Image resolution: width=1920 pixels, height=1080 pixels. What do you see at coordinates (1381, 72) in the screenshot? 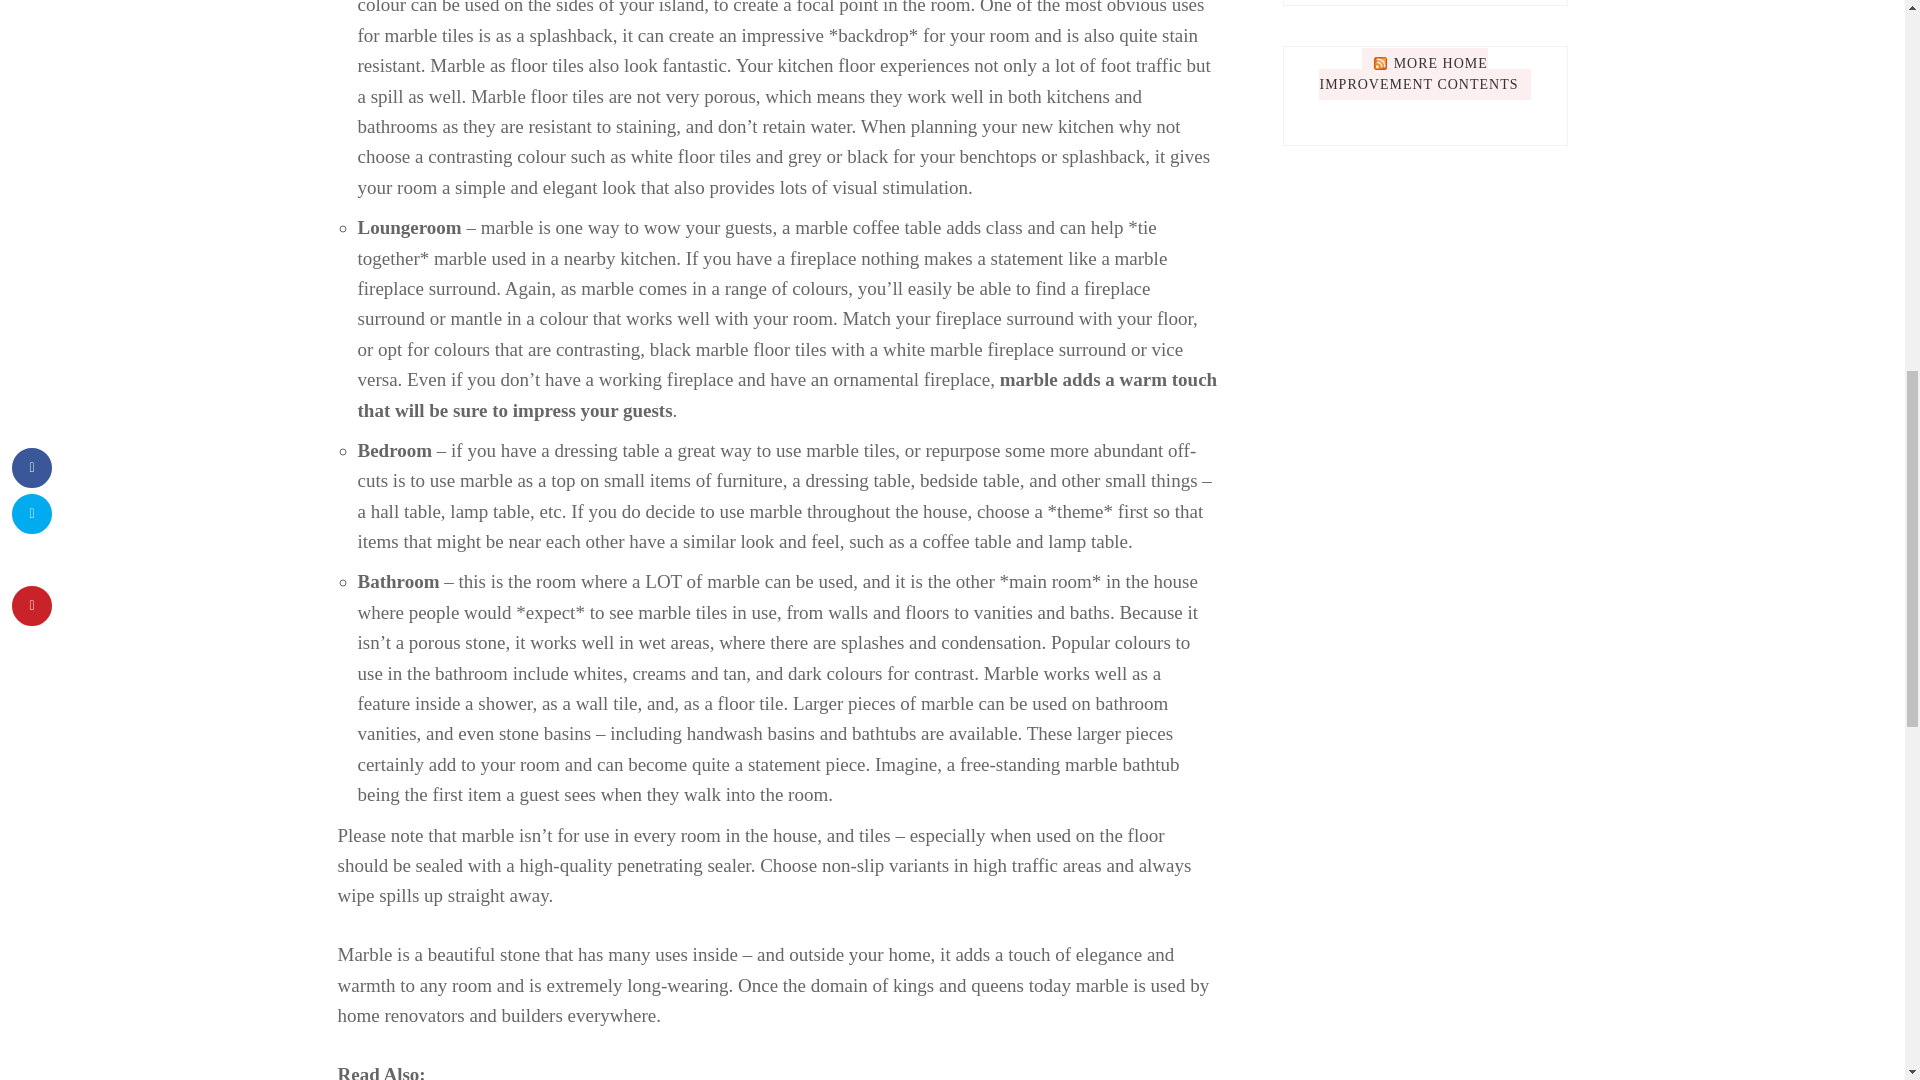
I see `What Are Pergolas, and What Are Their Benefits?` at bounding box center [1381, 72].